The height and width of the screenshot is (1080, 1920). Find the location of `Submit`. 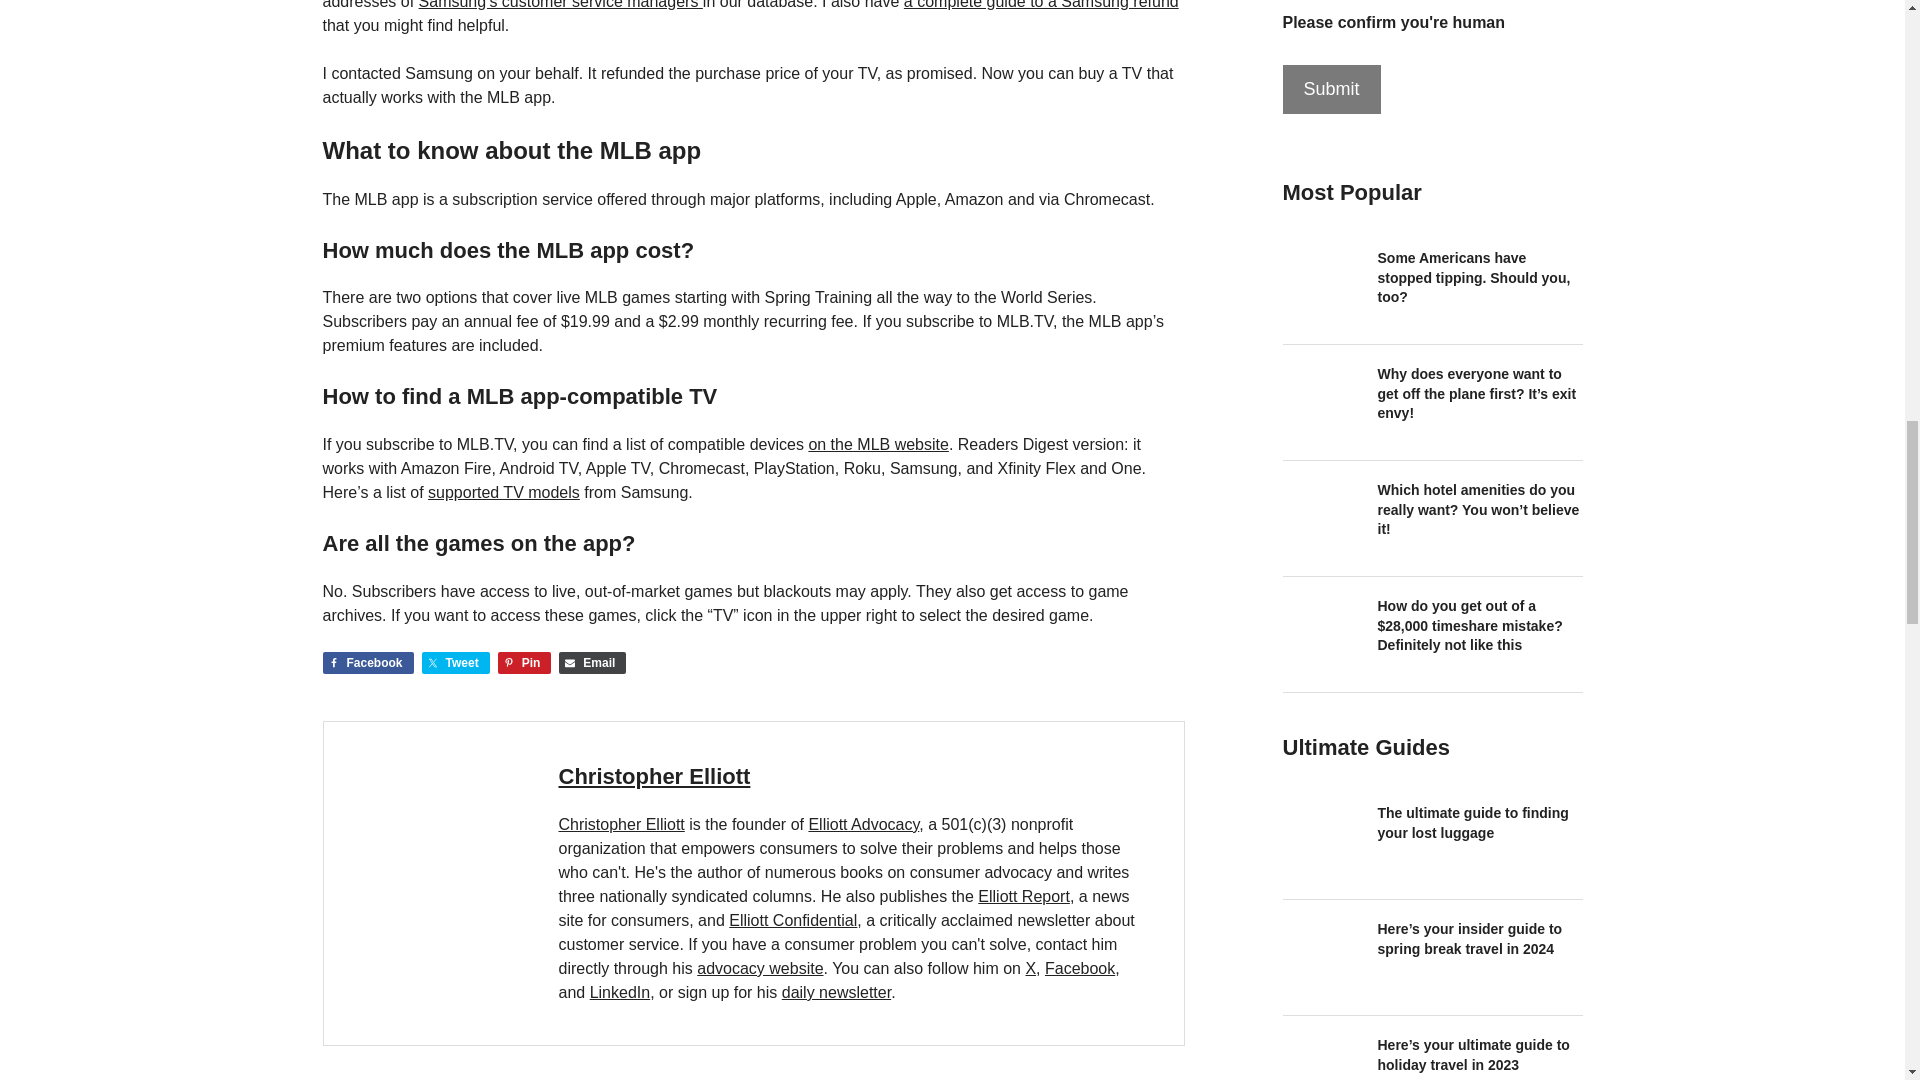

Submit is located at coordinates (1331, 89).